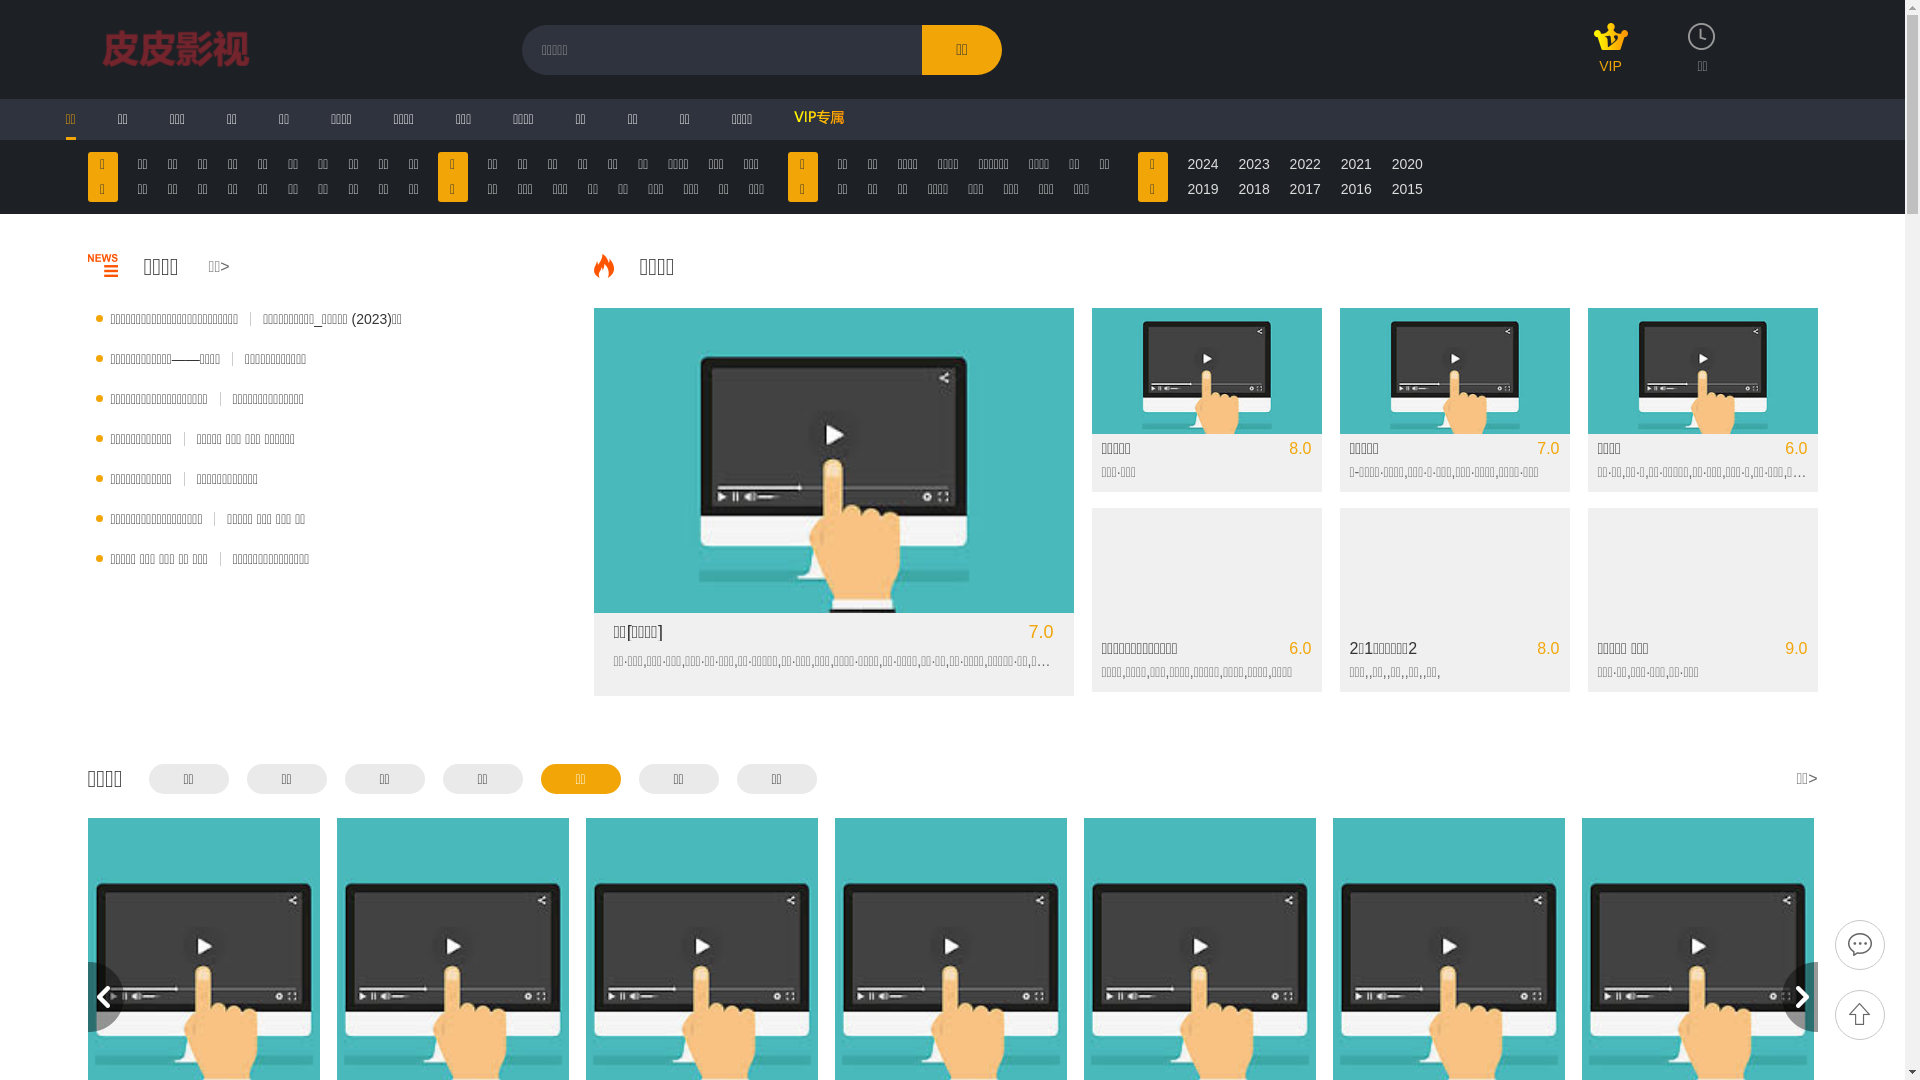 The height and width of the screenshot is (1080, 1920). Describe the element at coordinates (1408, 190) in the screenshot. I see `2015` at that location.